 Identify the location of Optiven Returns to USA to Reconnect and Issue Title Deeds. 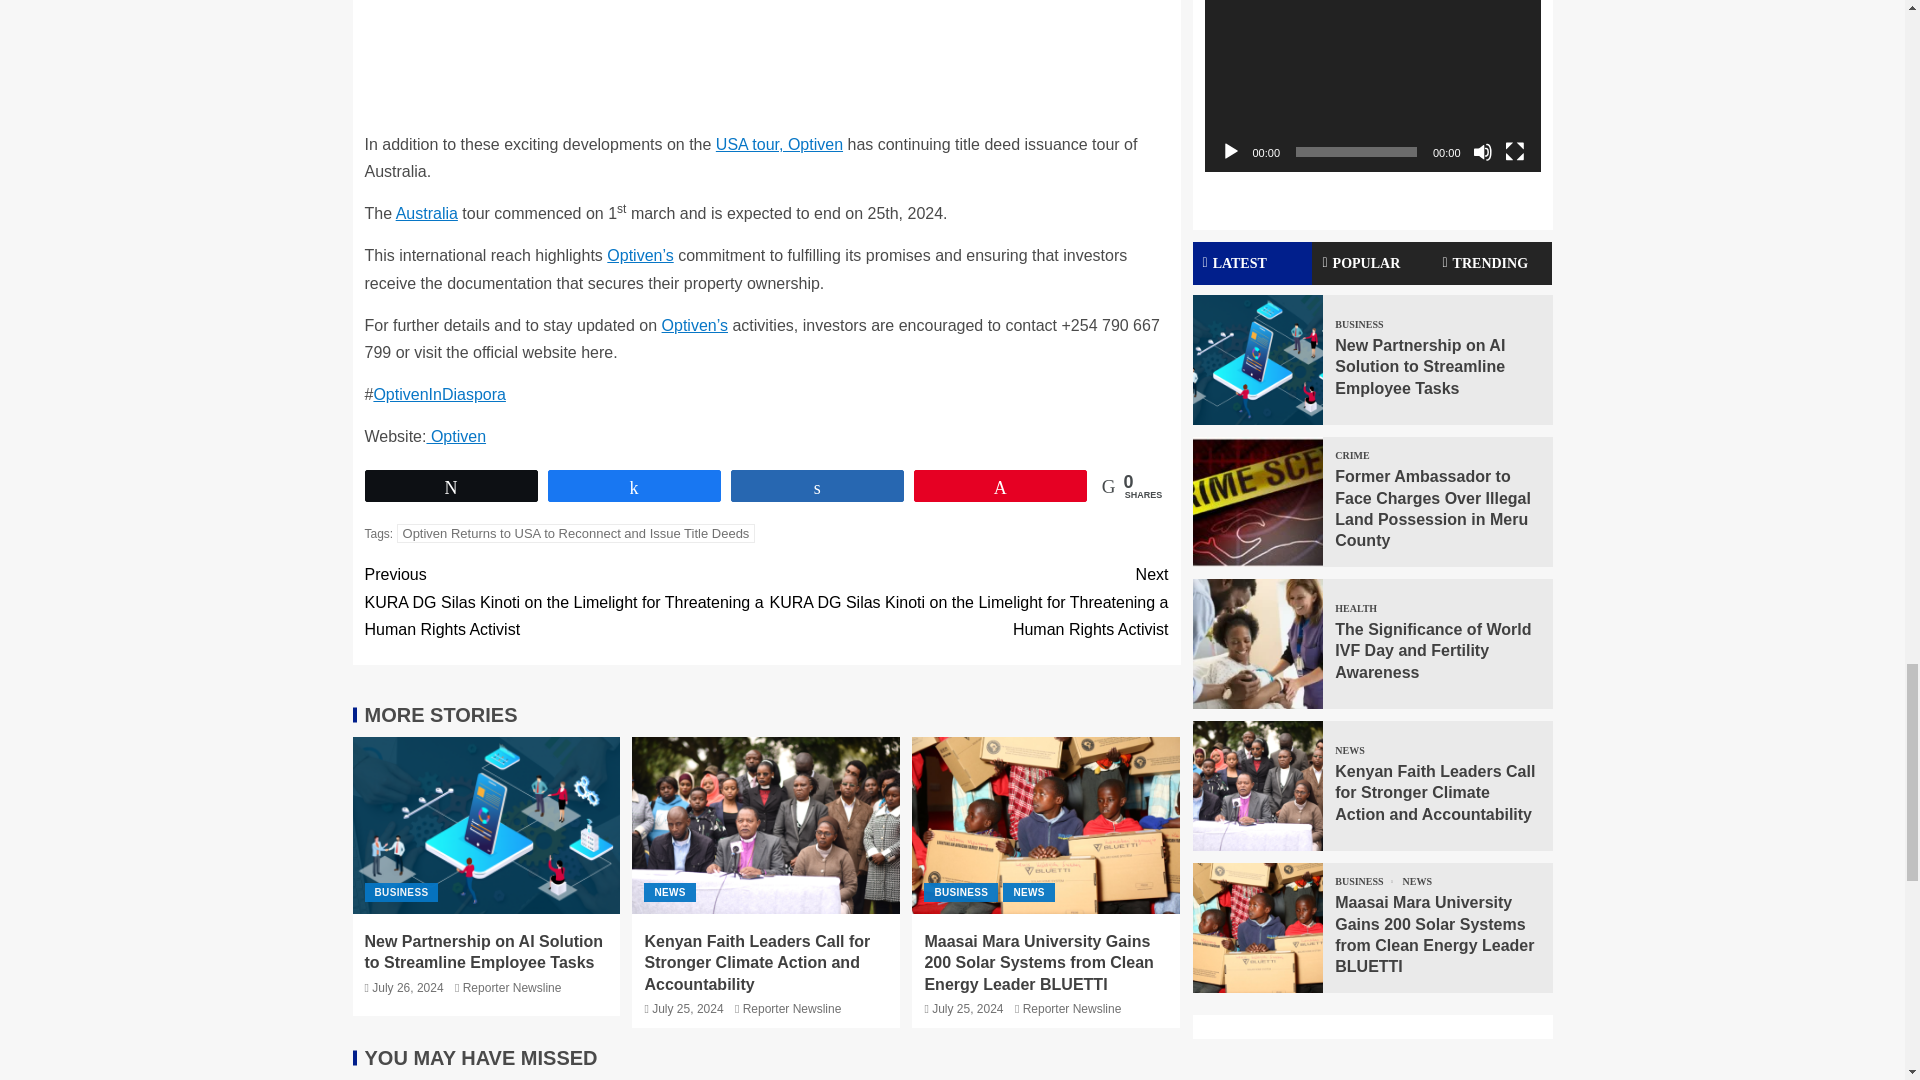
(576, 533).